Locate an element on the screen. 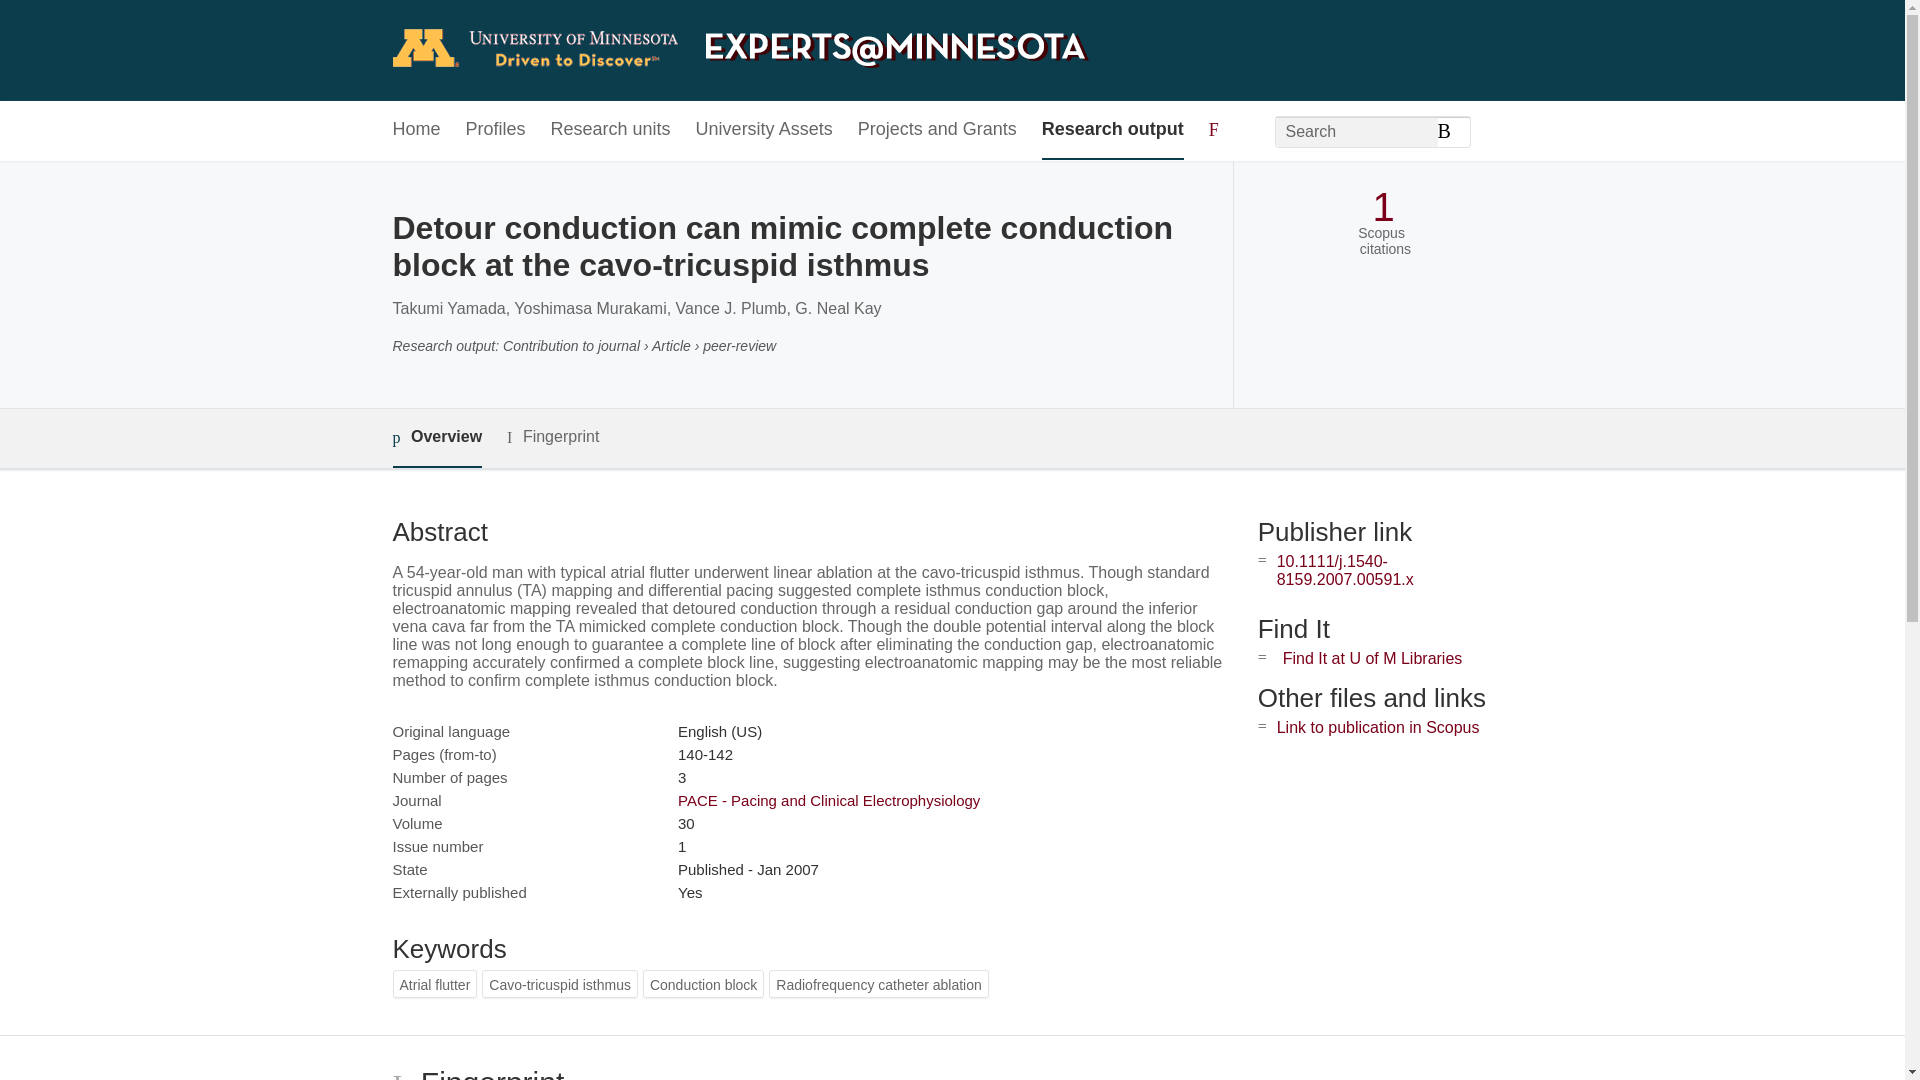 This screenshot has width=1920, height=1080. Projects and Grants is located at coordinates (938, 130).